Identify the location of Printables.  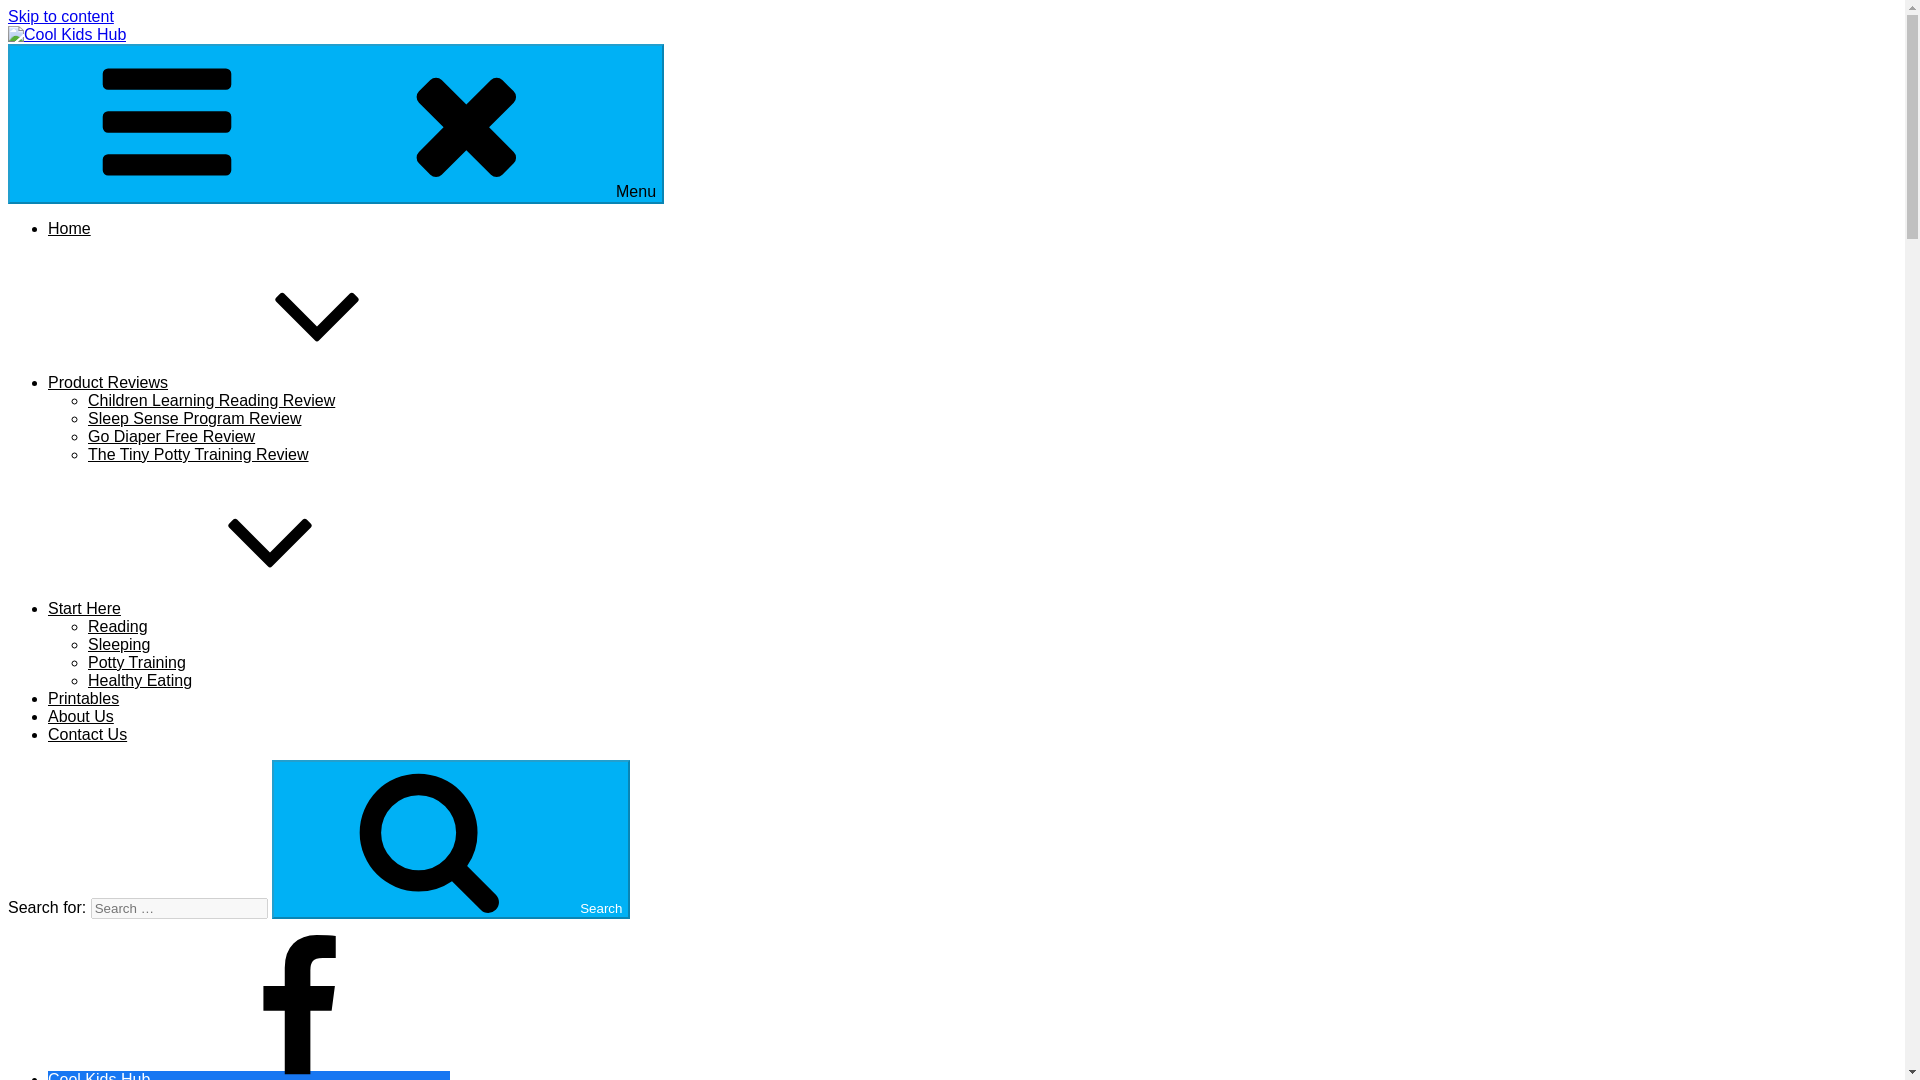
(84, 698).